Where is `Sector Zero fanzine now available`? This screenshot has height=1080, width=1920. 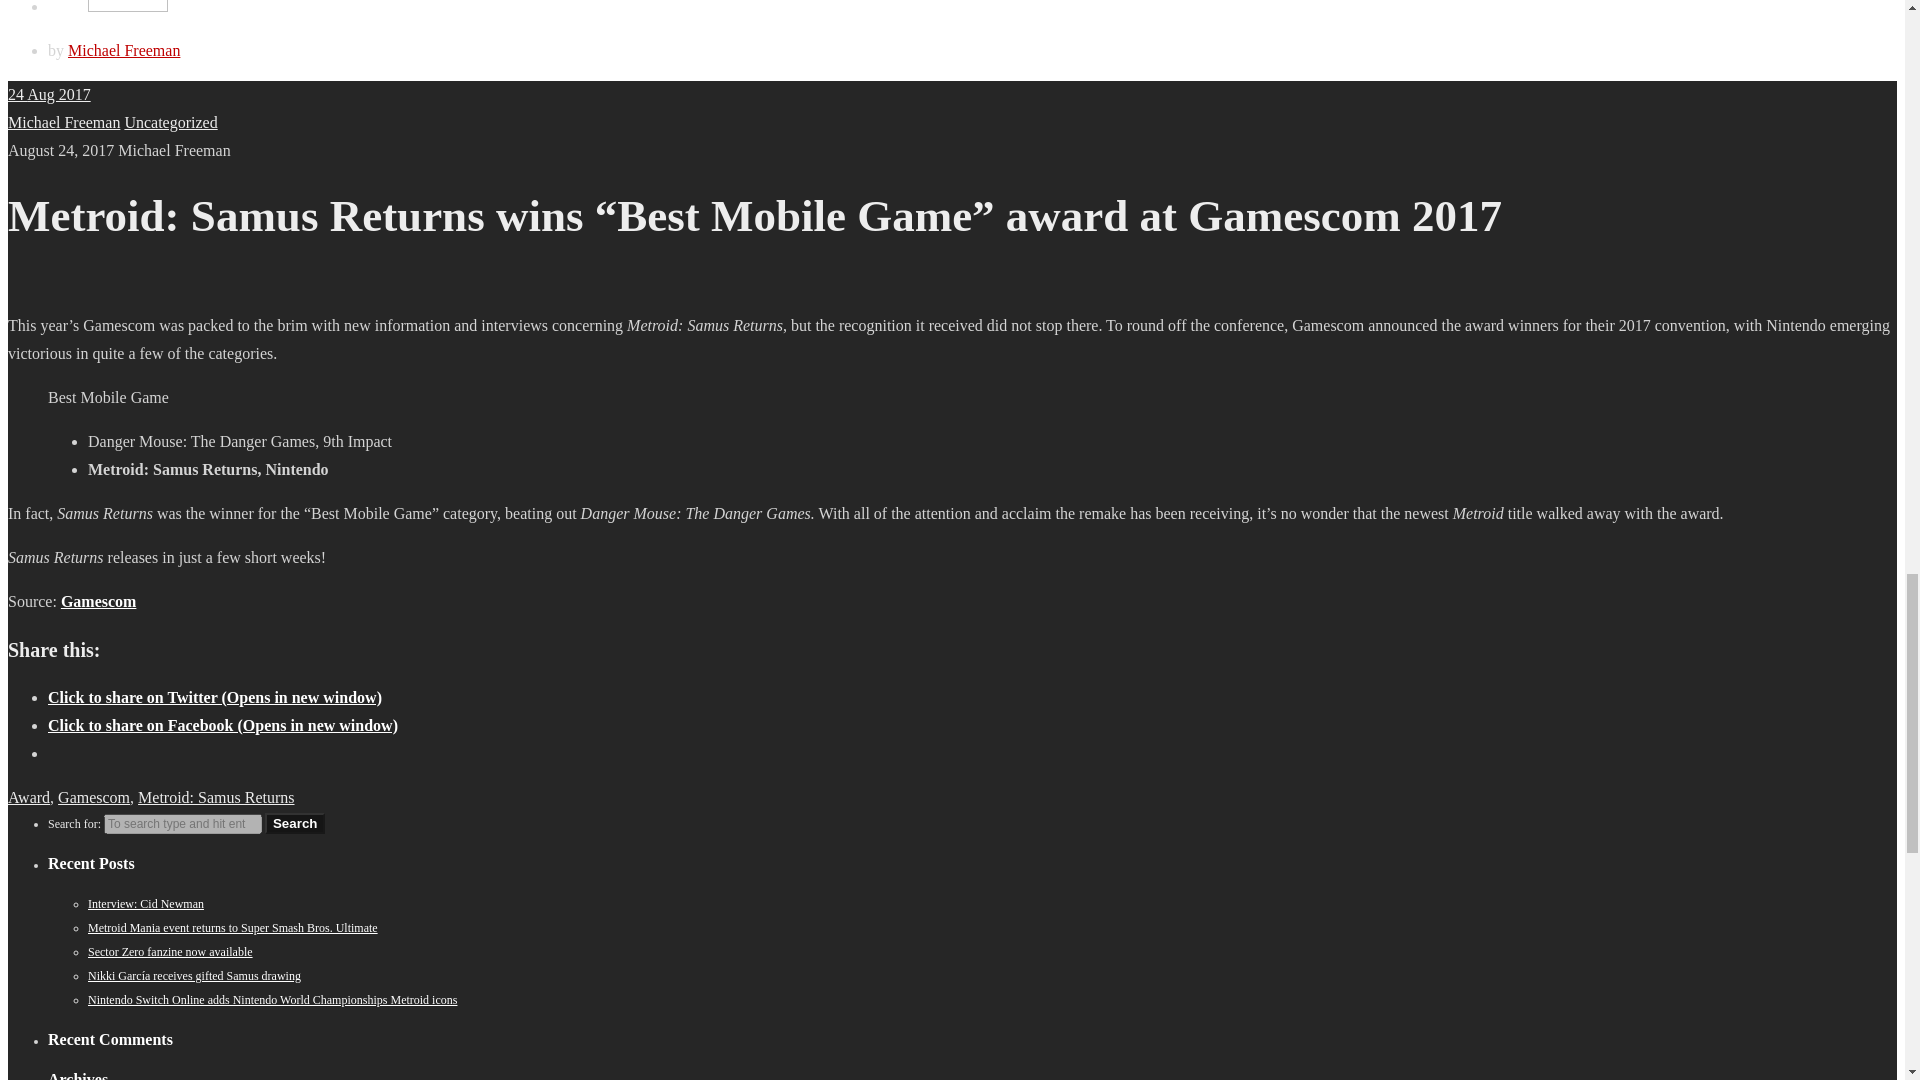 Sector Zero fanzine now available is located at coordinates (170, 952).